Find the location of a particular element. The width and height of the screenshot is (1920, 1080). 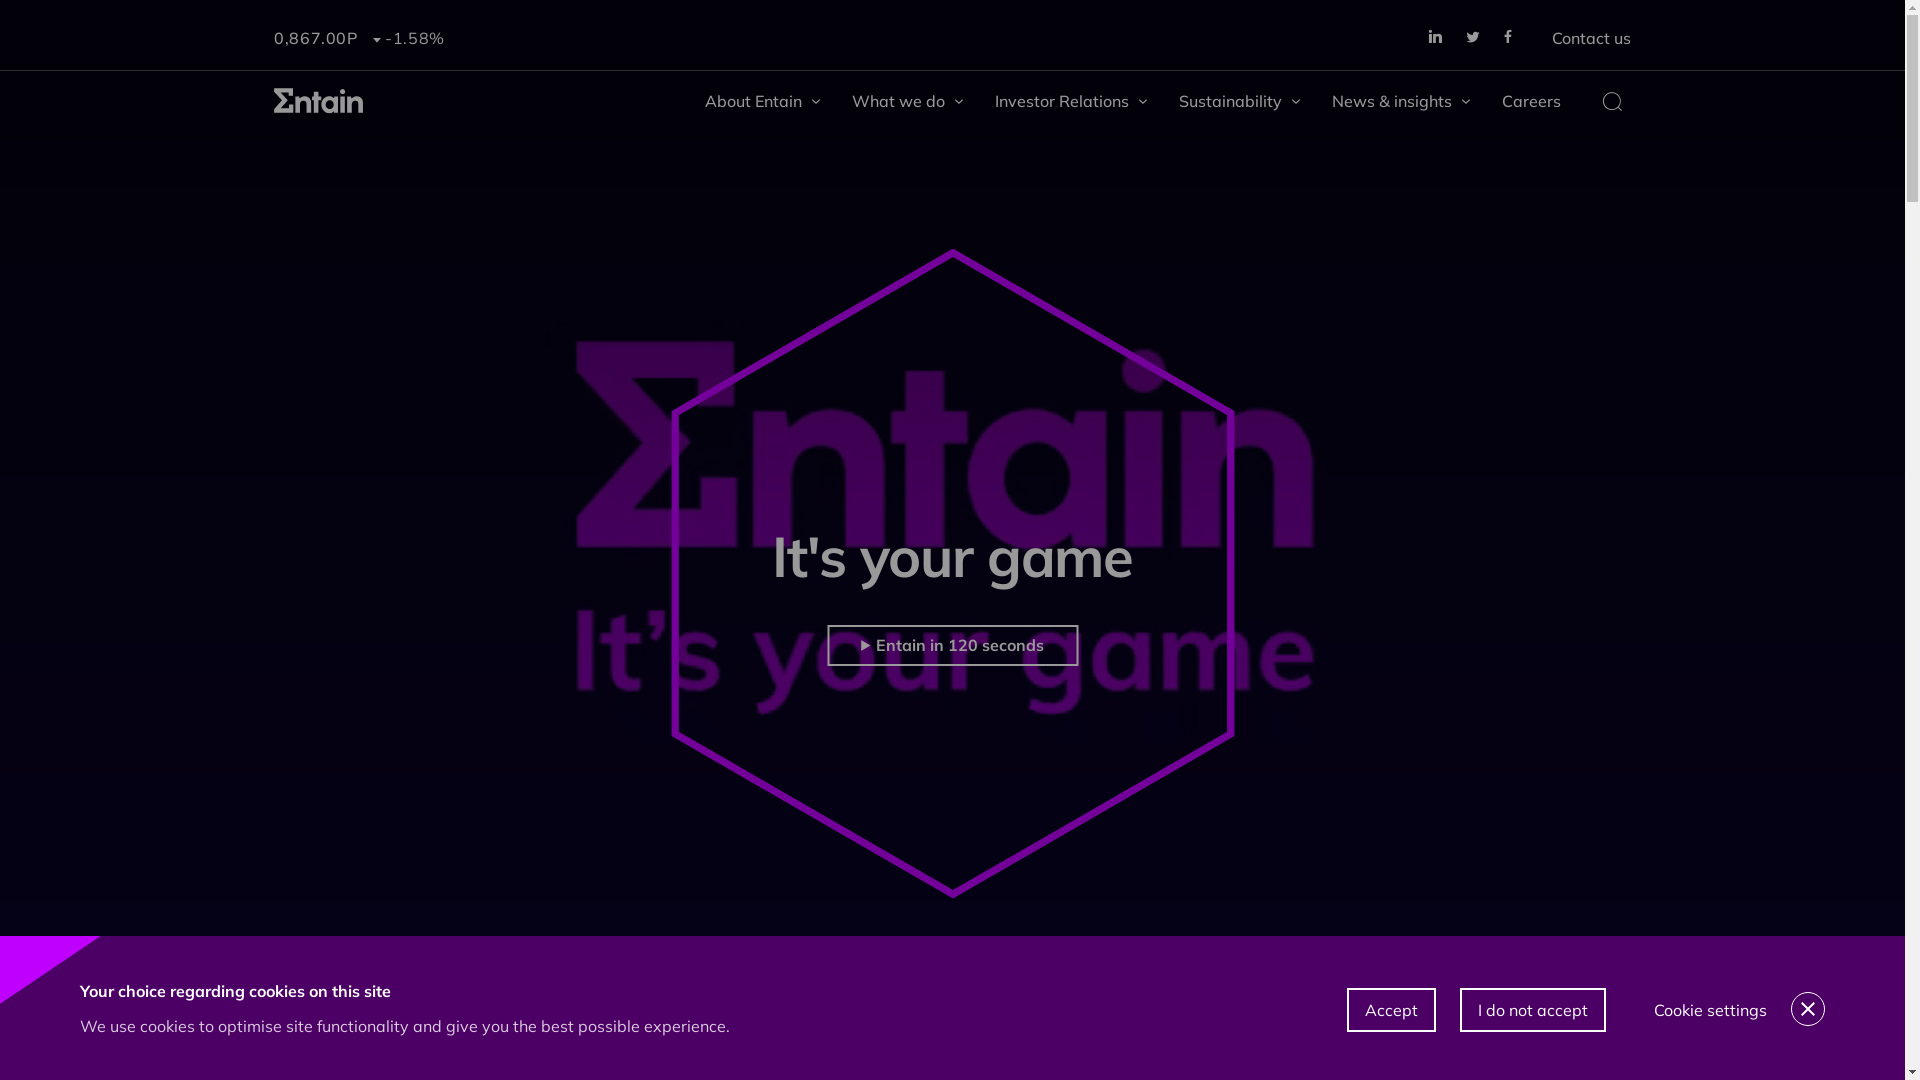

linkedin is located at coordinates (1435, 38).